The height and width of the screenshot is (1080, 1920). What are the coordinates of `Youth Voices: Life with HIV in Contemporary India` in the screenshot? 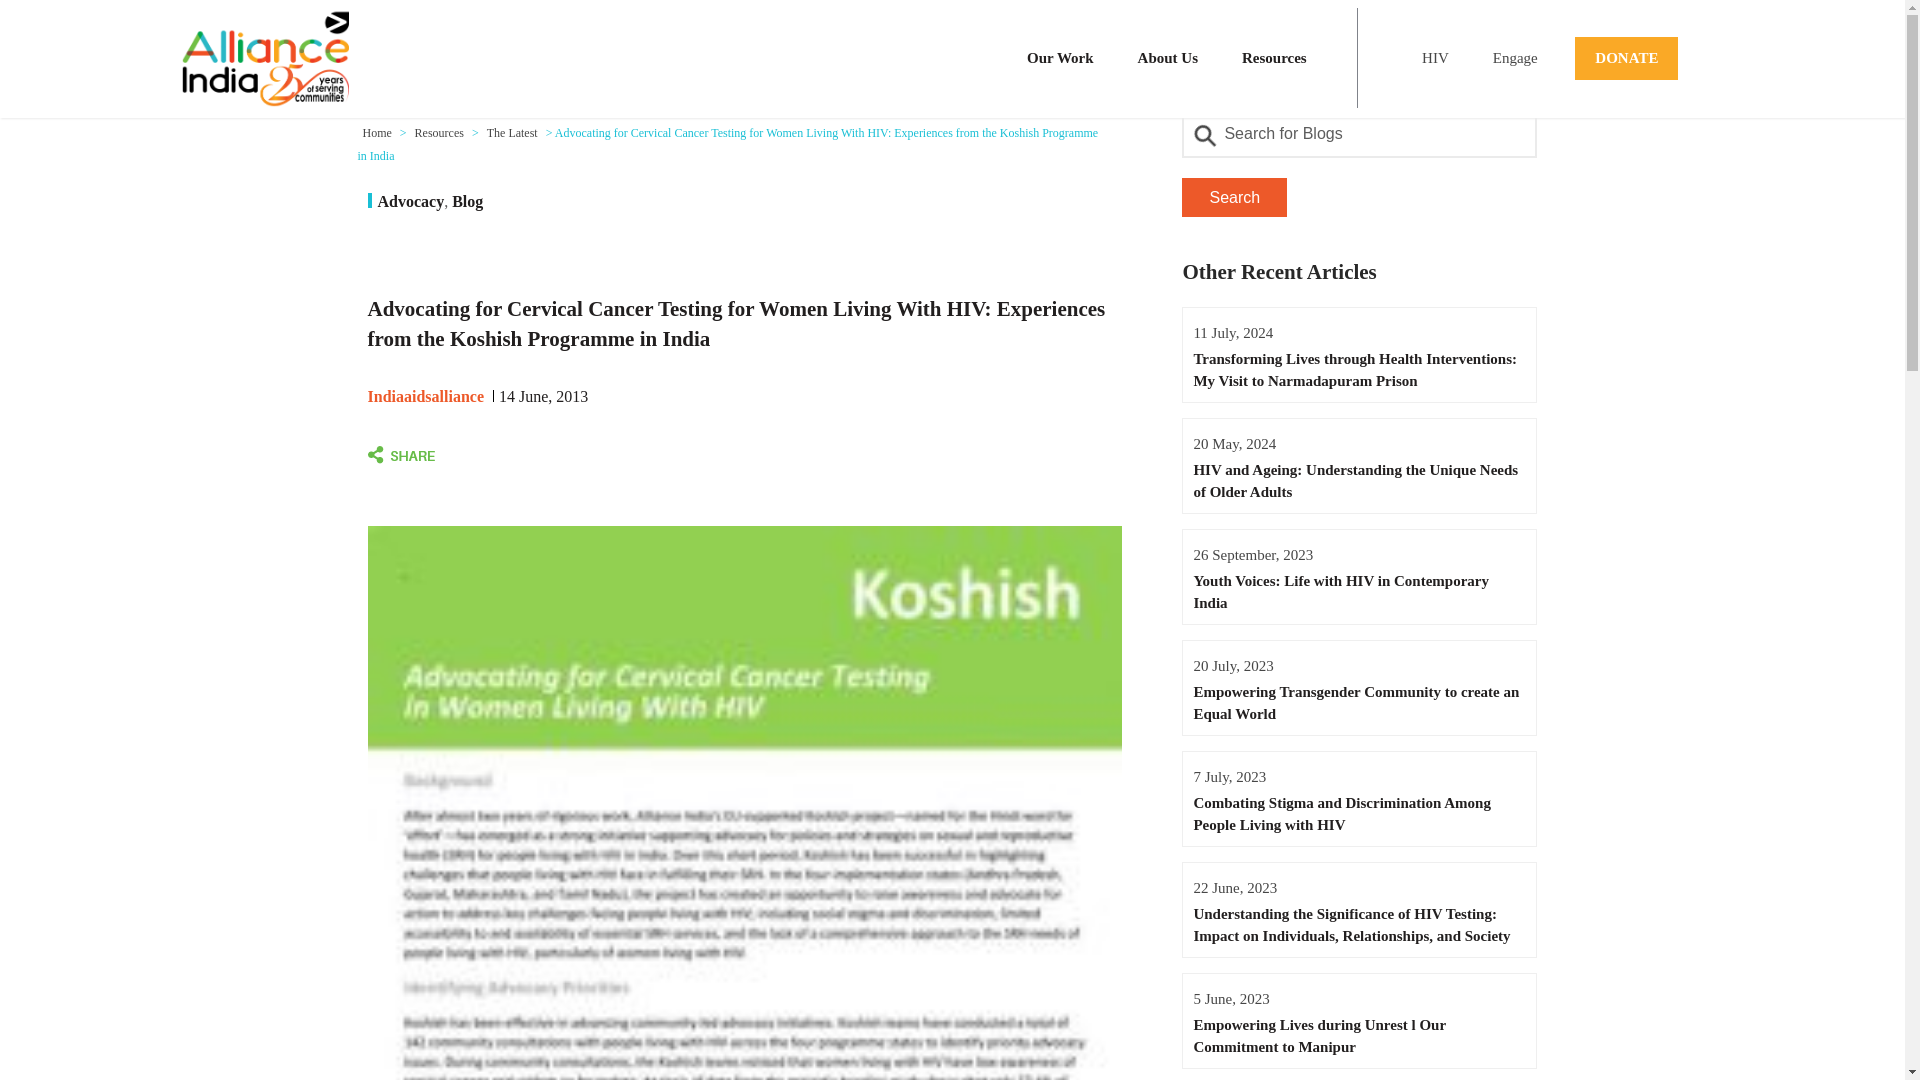 It's located at (1359, 592).